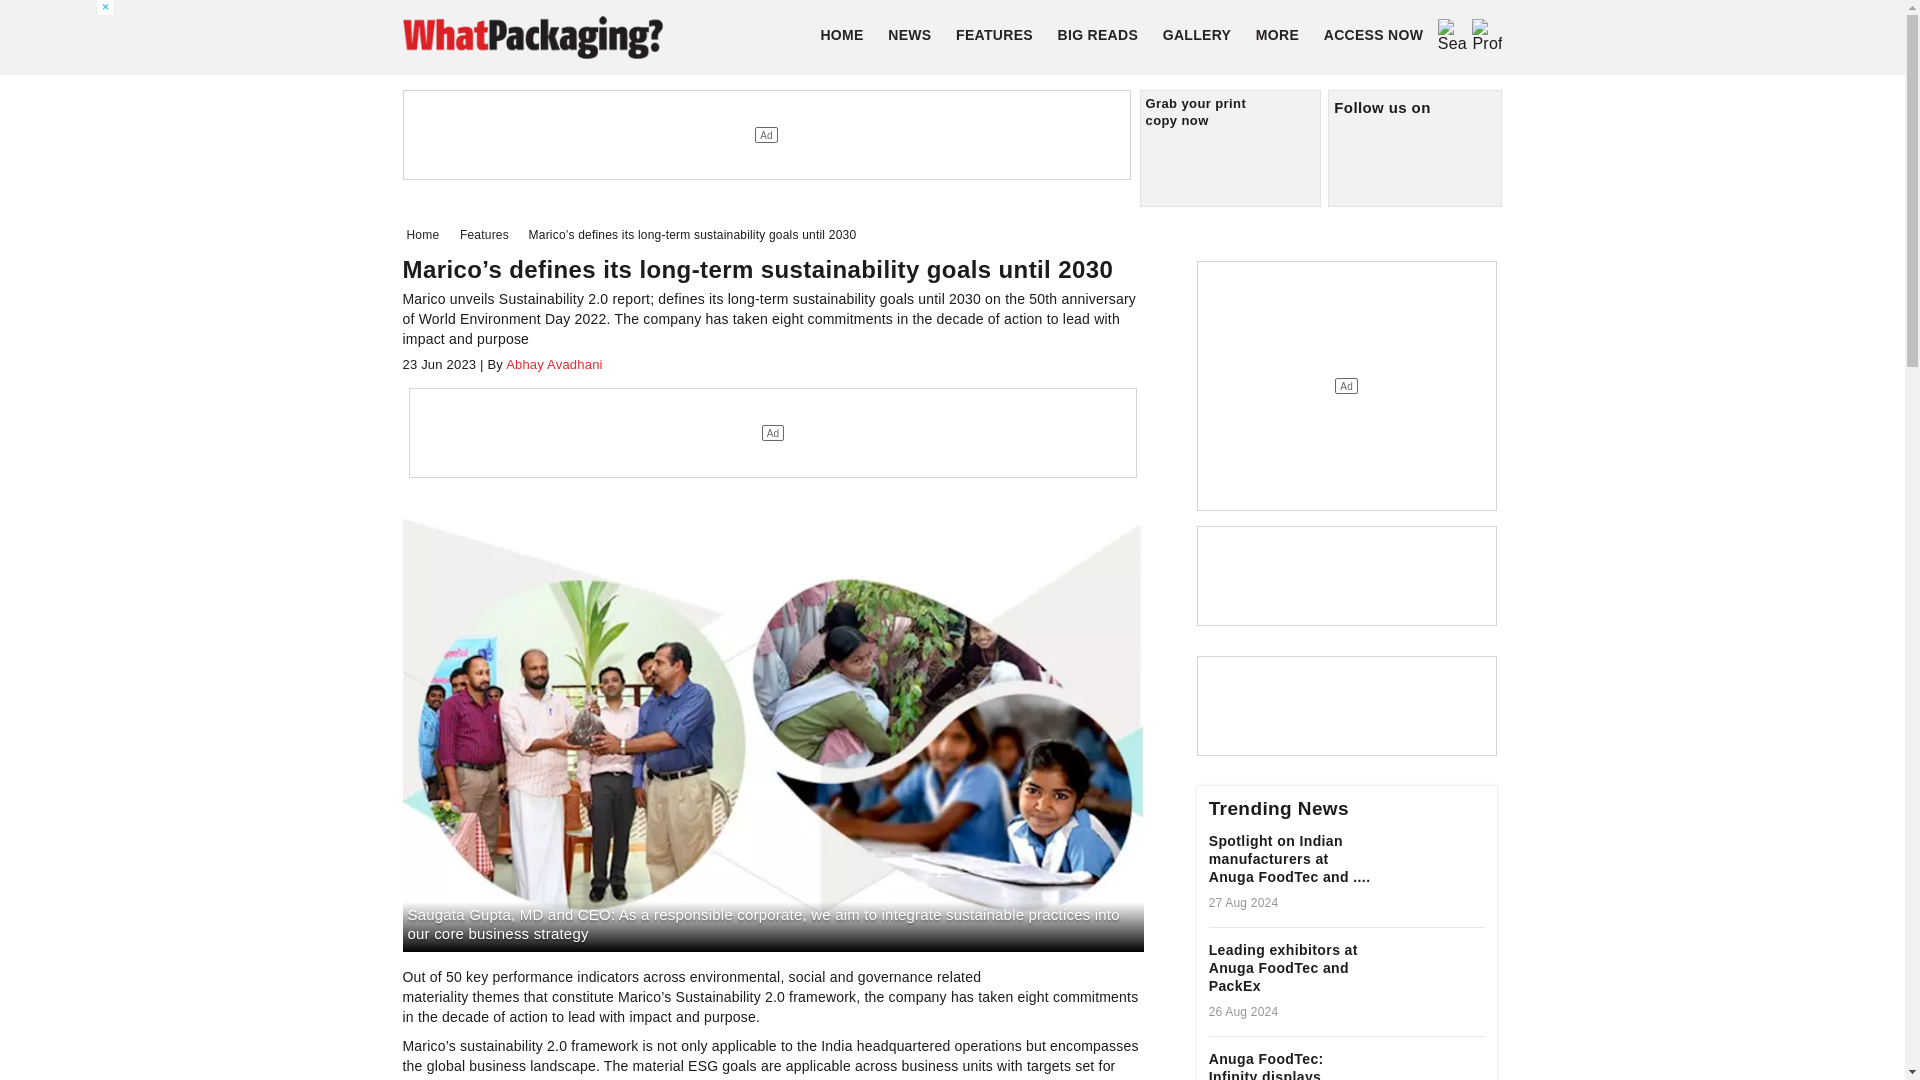  I want to click on Abhay Avadhani, so click(552, 364).